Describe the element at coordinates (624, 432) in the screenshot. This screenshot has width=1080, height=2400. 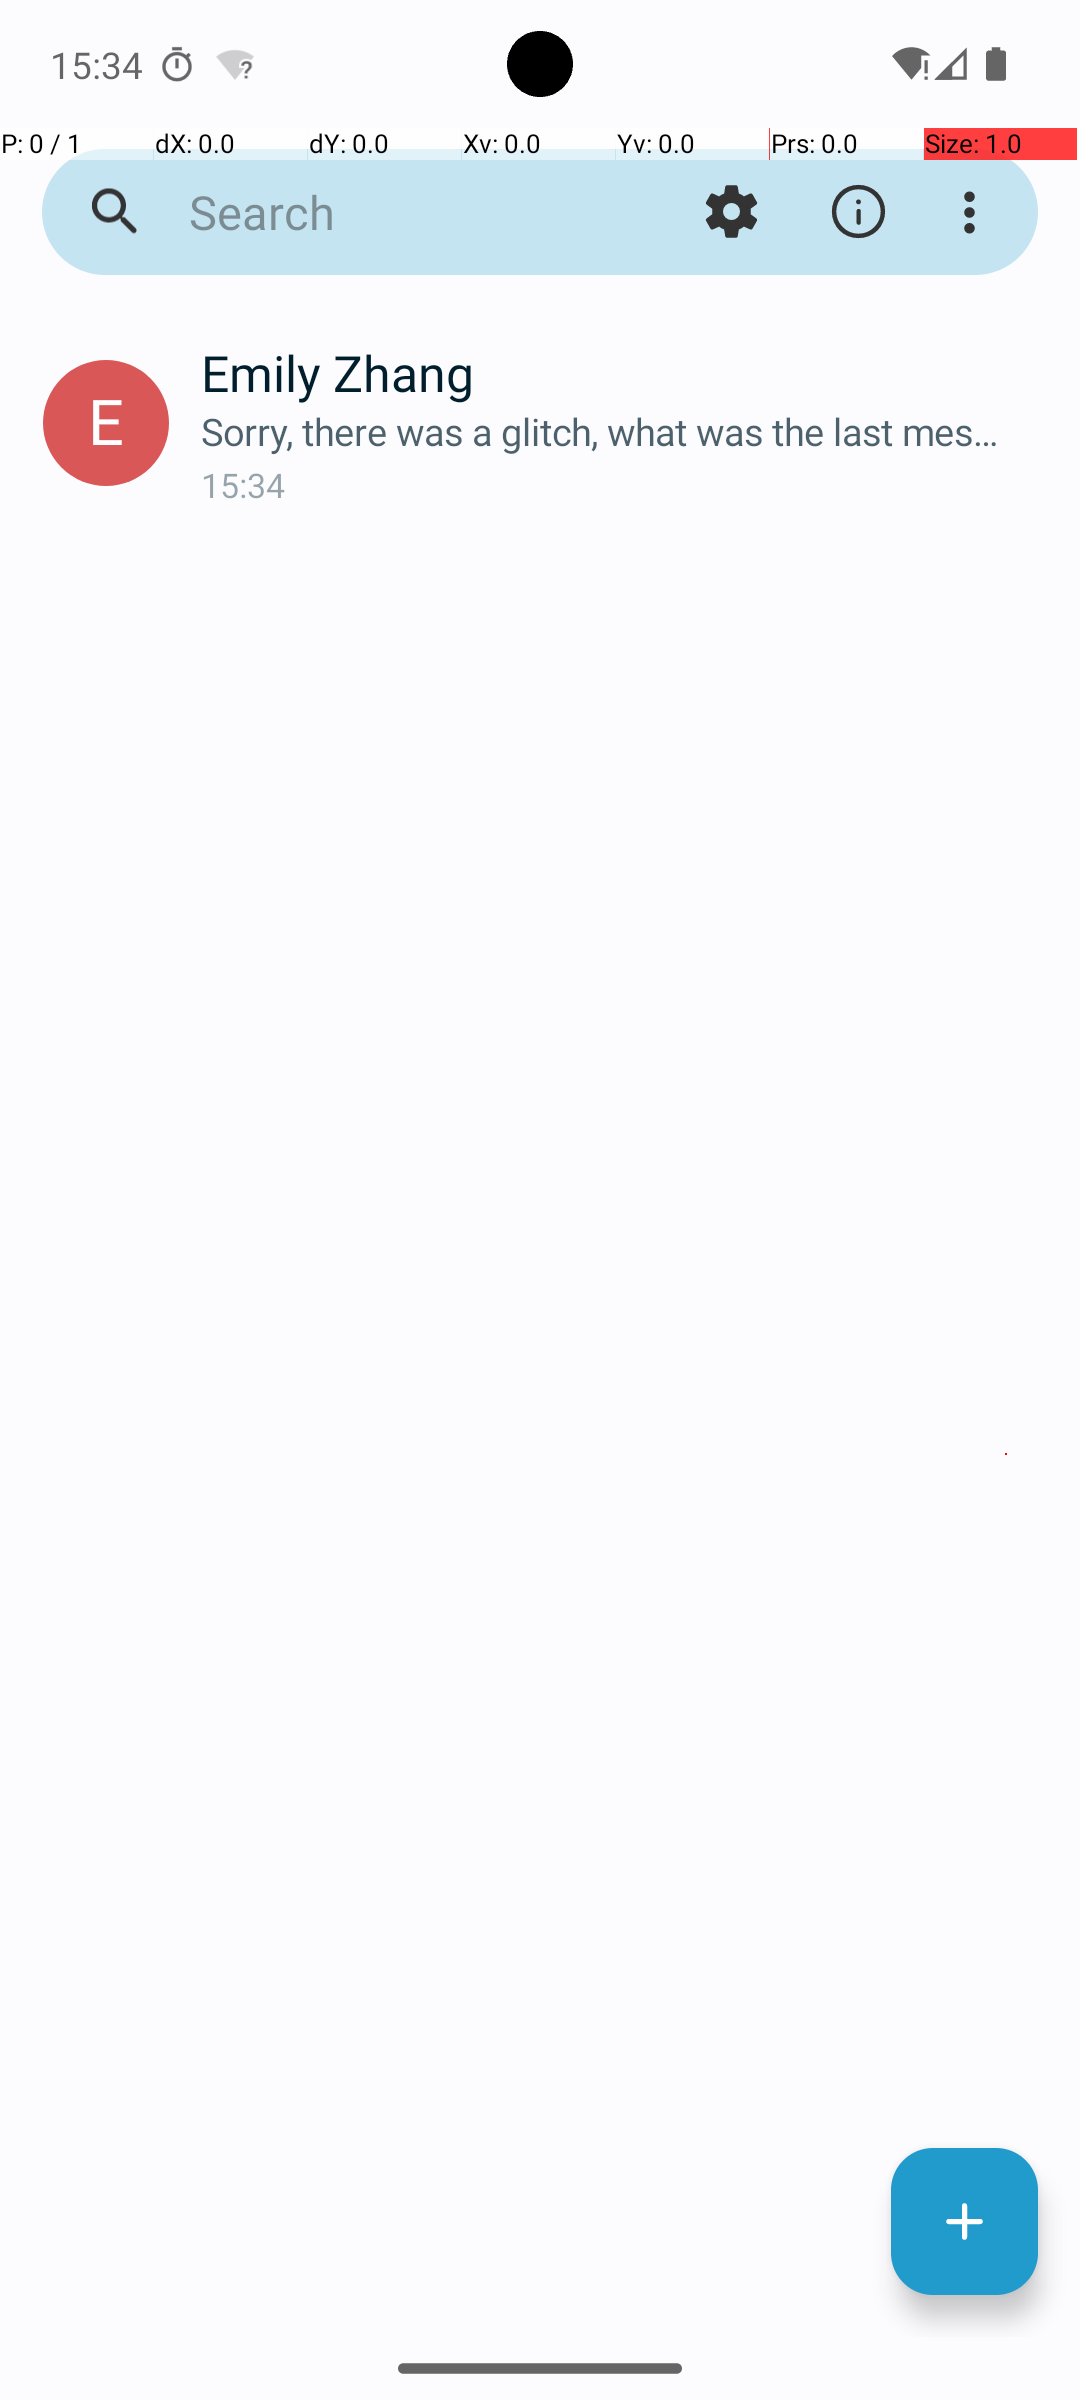
I see `Sorry, there was a glitch, what was the last message you sent me?` at that location.